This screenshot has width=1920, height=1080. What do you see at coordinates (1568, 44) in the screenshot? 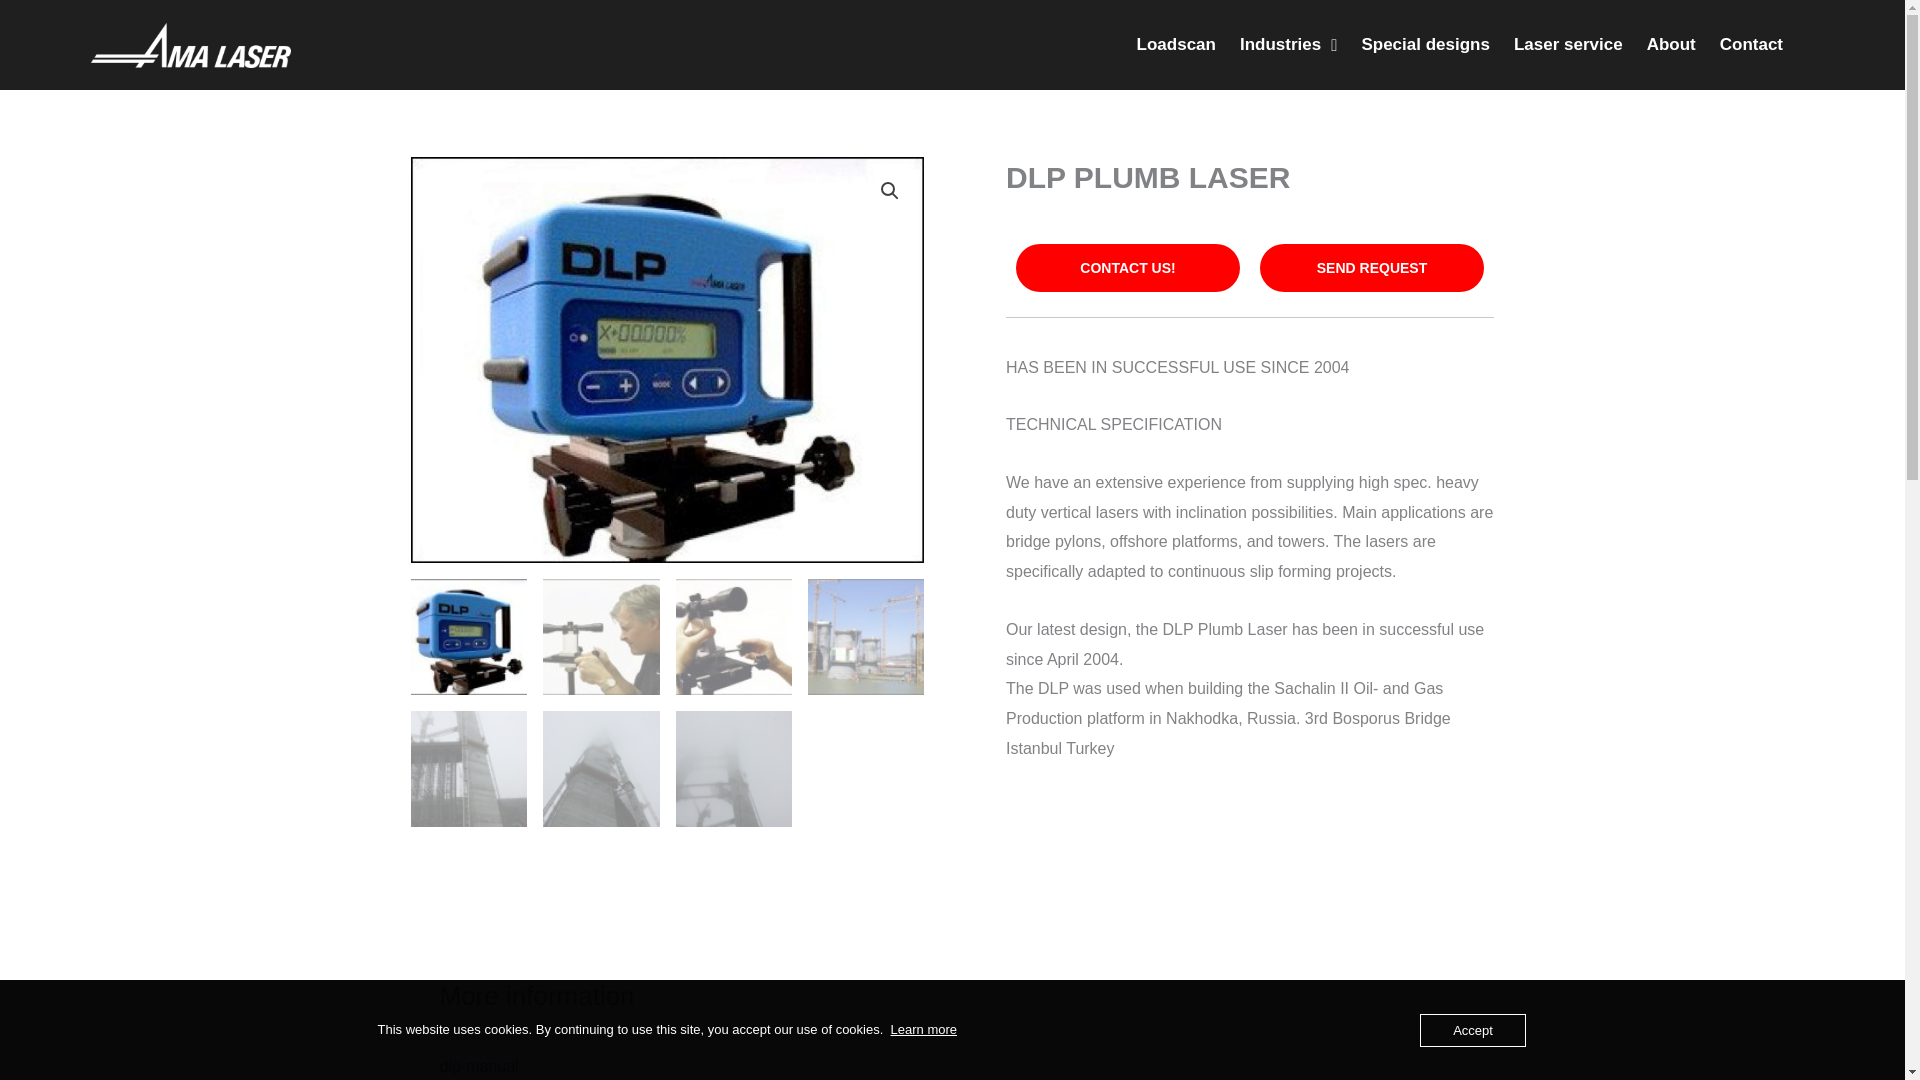
I see `Laser service` at bounding box center [1568, 44].